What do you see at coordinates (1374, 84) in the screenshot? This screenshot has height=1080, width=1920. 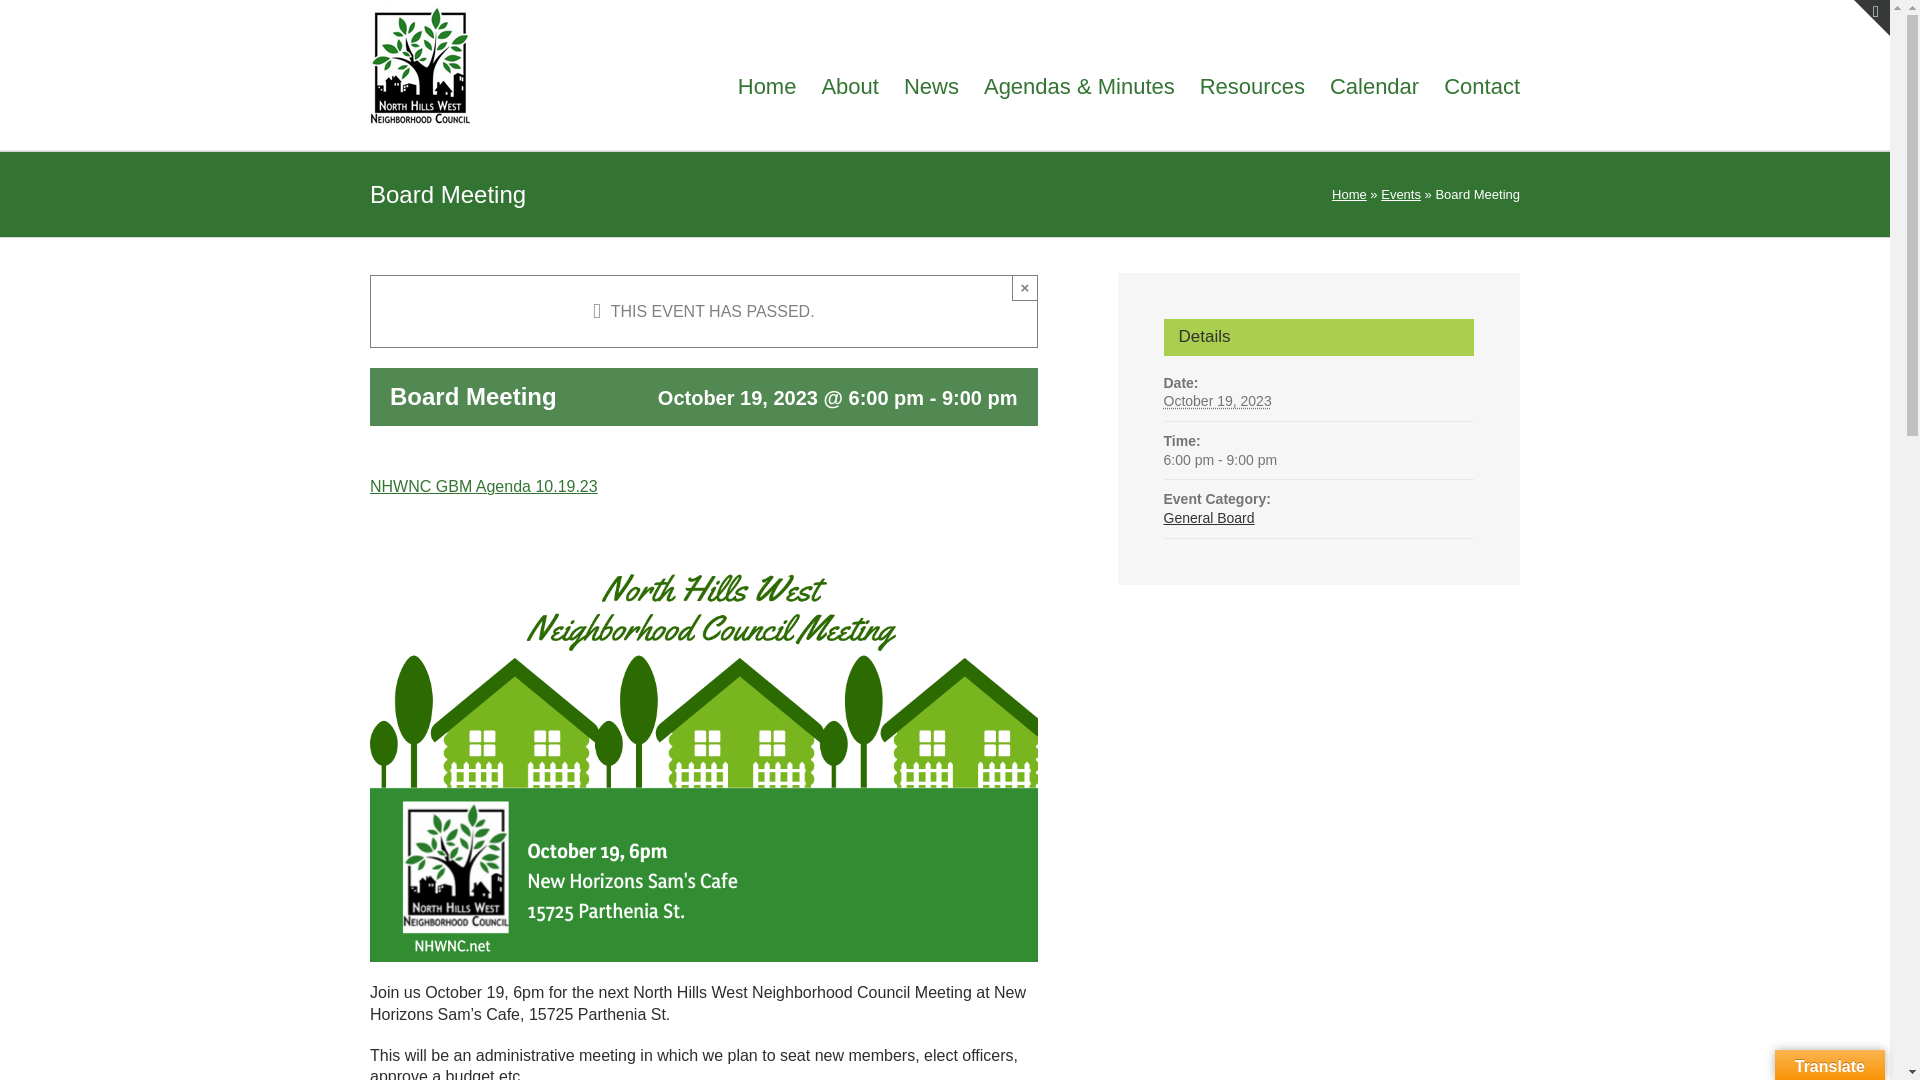 I see `Calendar` at bounding box center [1374, 84].